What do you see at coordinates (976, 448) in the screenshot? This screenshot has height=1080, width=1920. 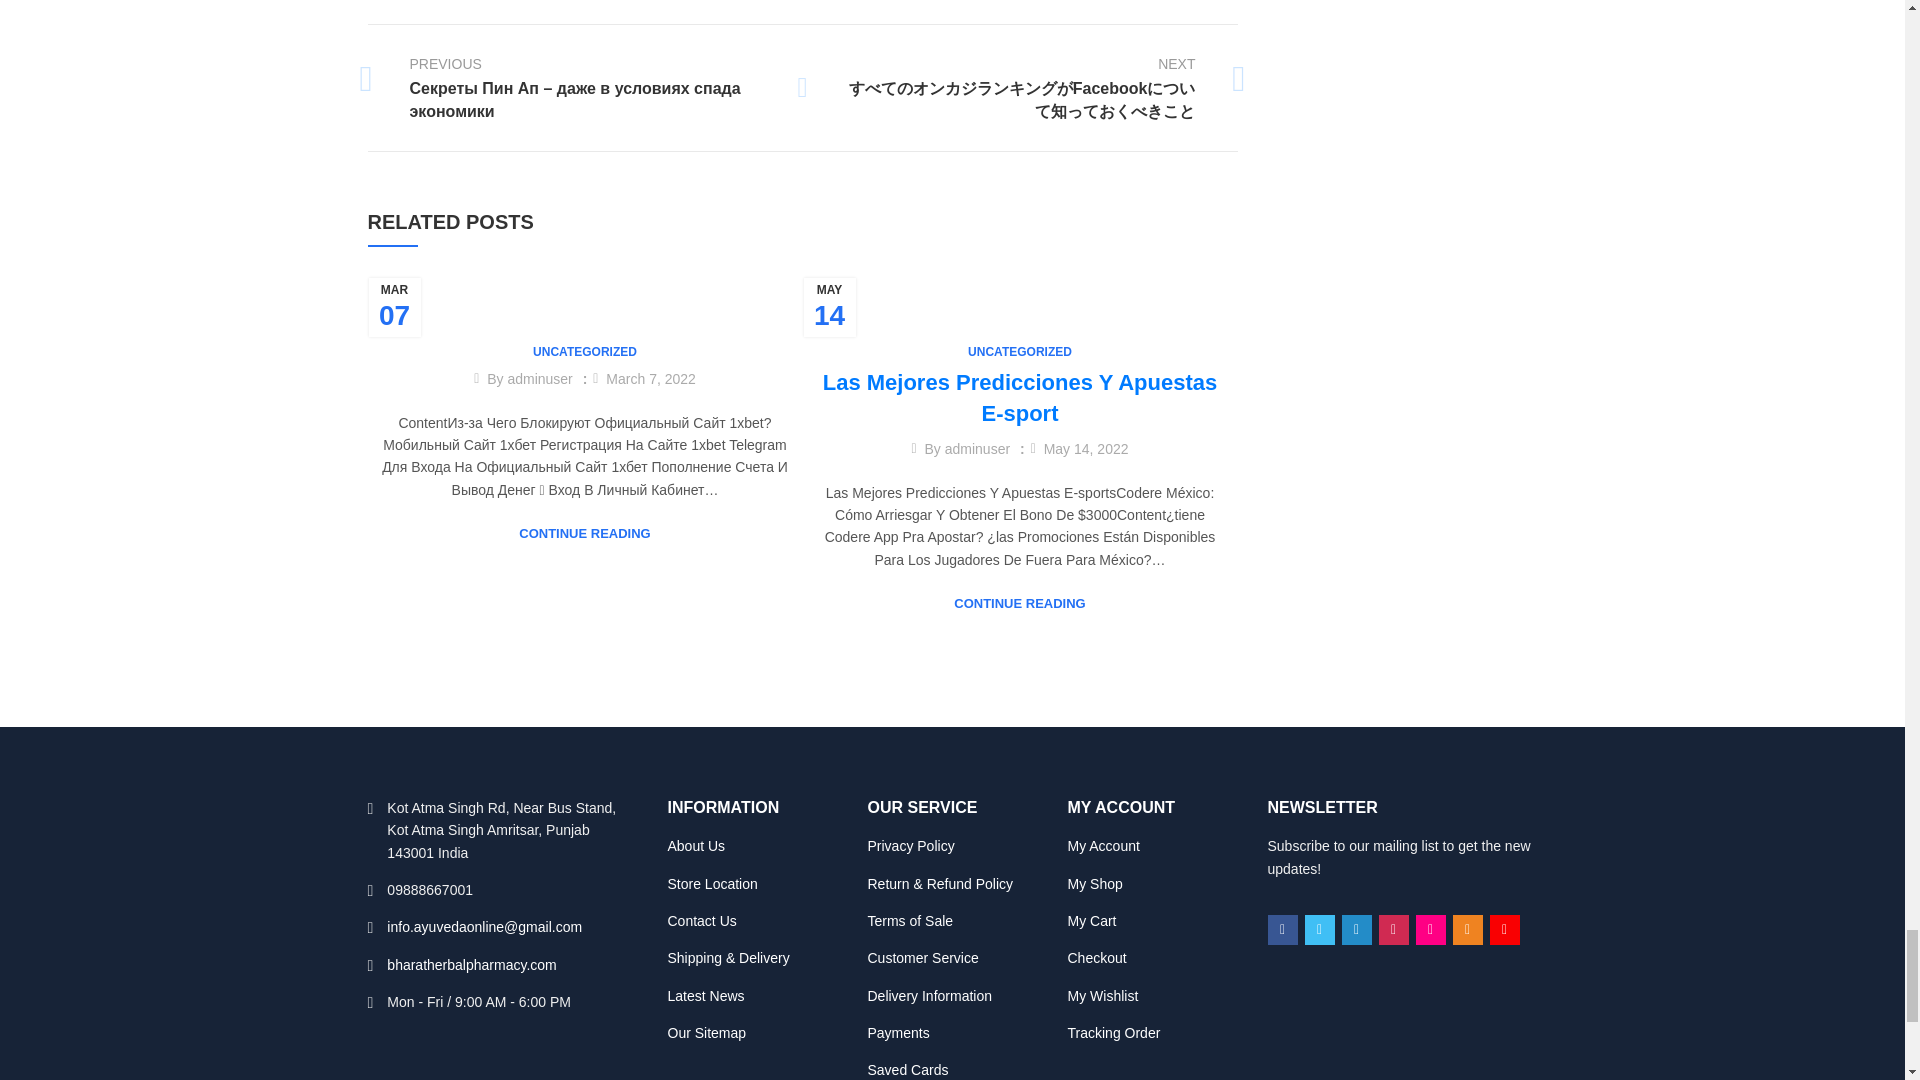 I see `Posts by adminuser` at bounding box center [976, 448].